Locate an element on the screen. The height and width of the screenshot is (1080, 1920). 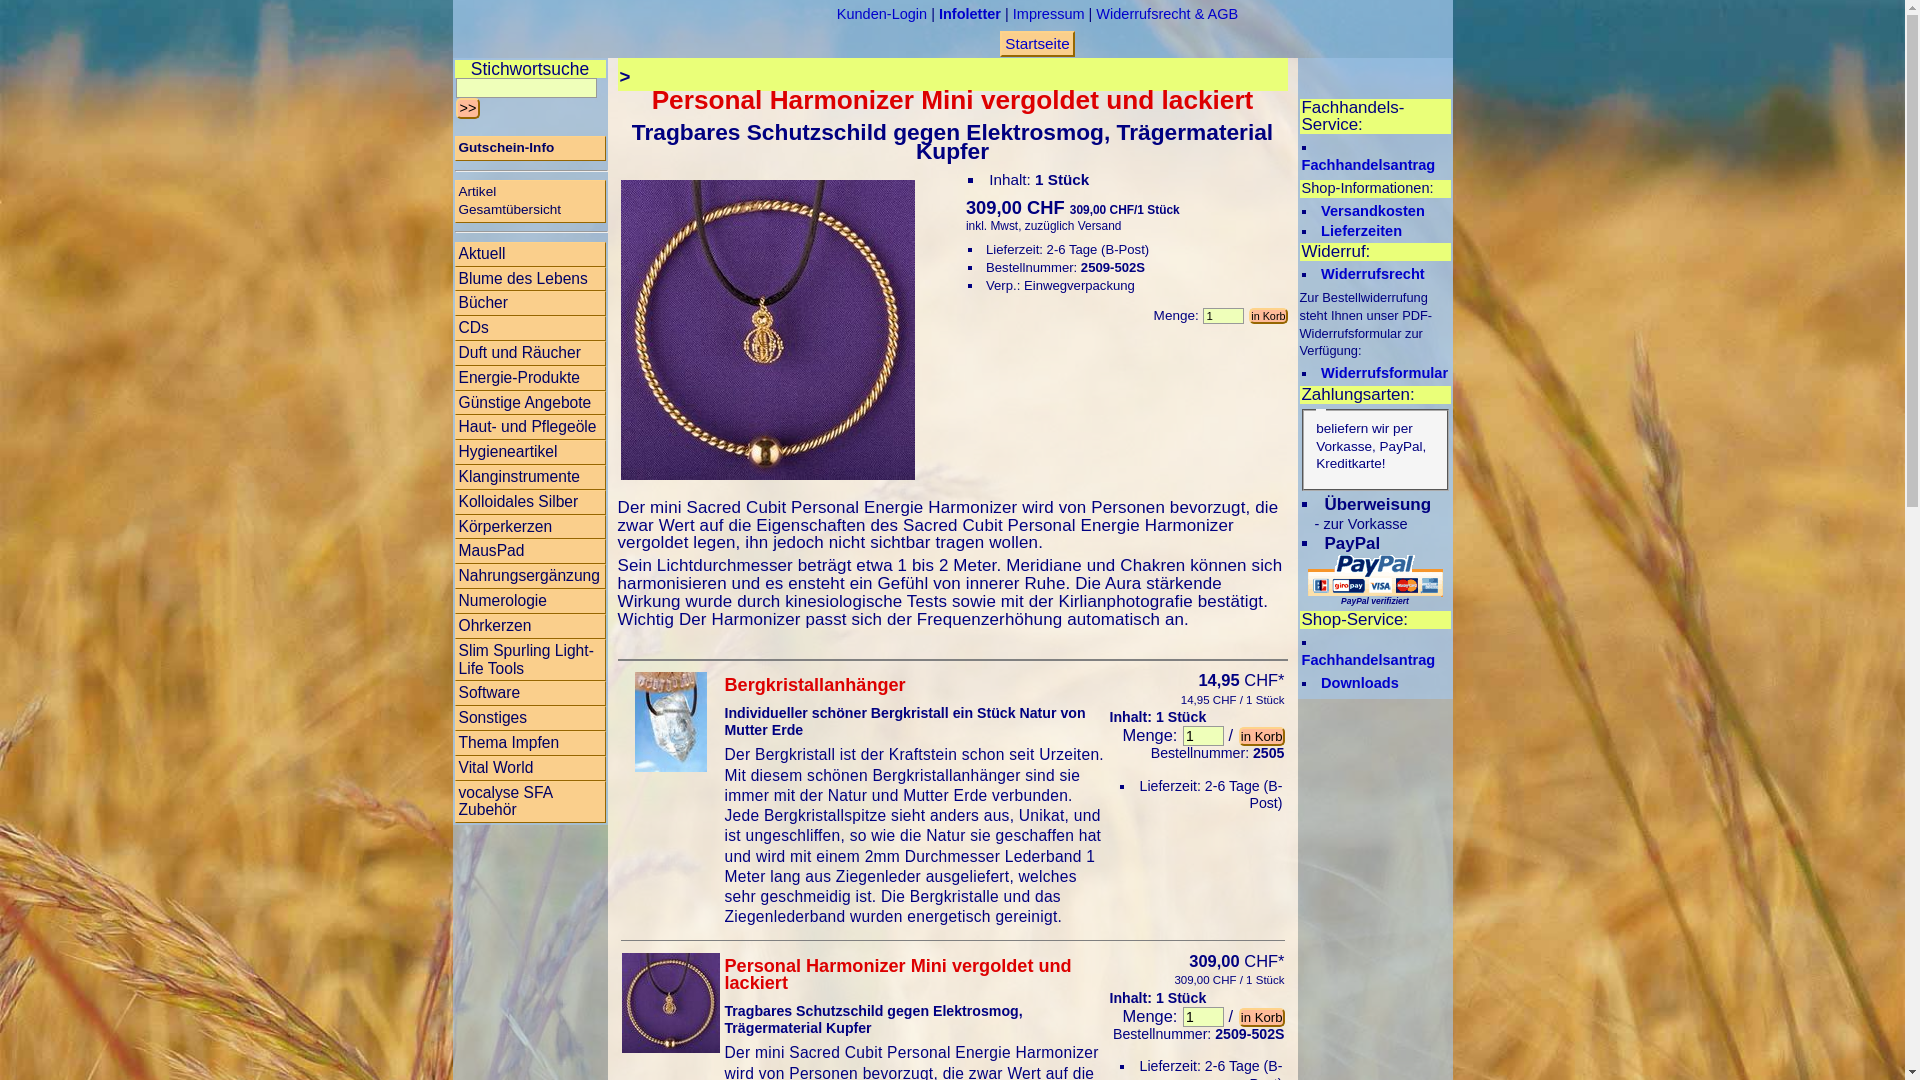
Energie-Produkte is located at coordinates (530, 378).